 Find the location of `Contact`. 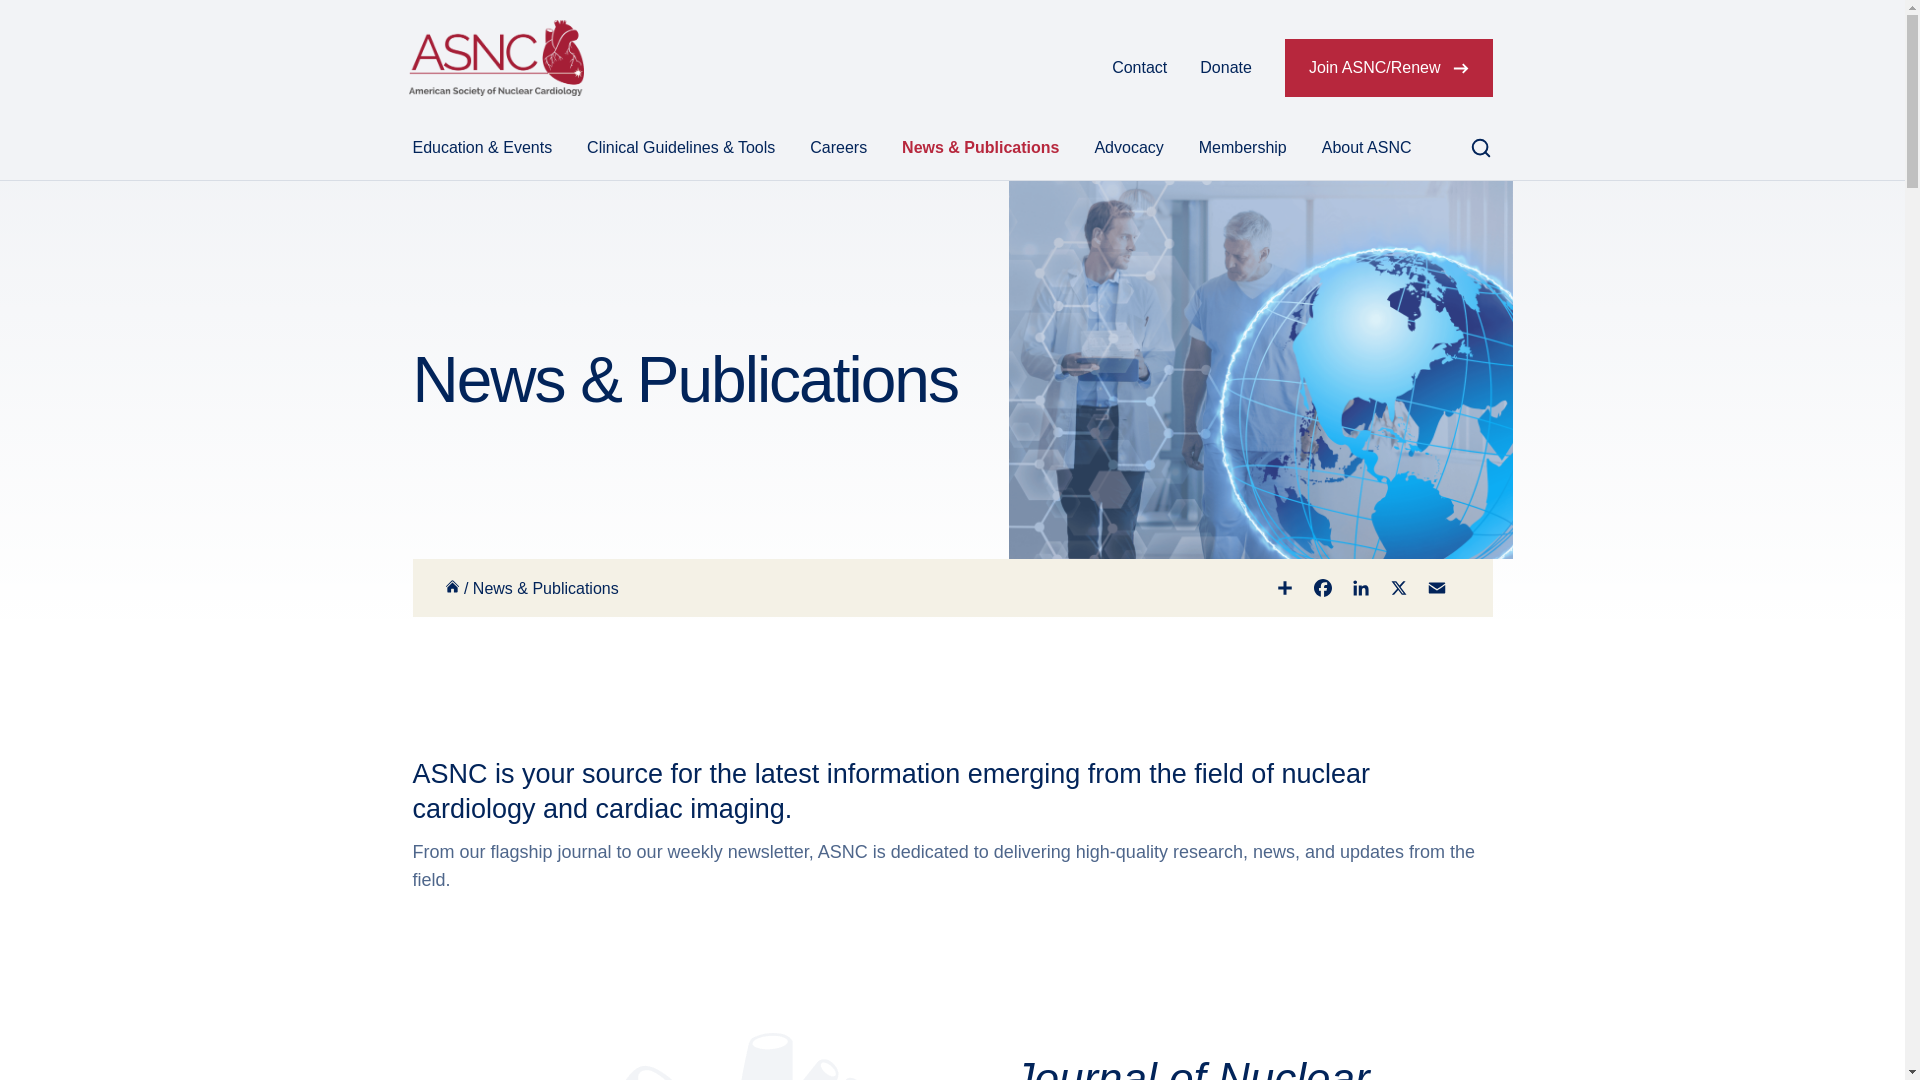

Contact is located at coordinates (1139, 68).